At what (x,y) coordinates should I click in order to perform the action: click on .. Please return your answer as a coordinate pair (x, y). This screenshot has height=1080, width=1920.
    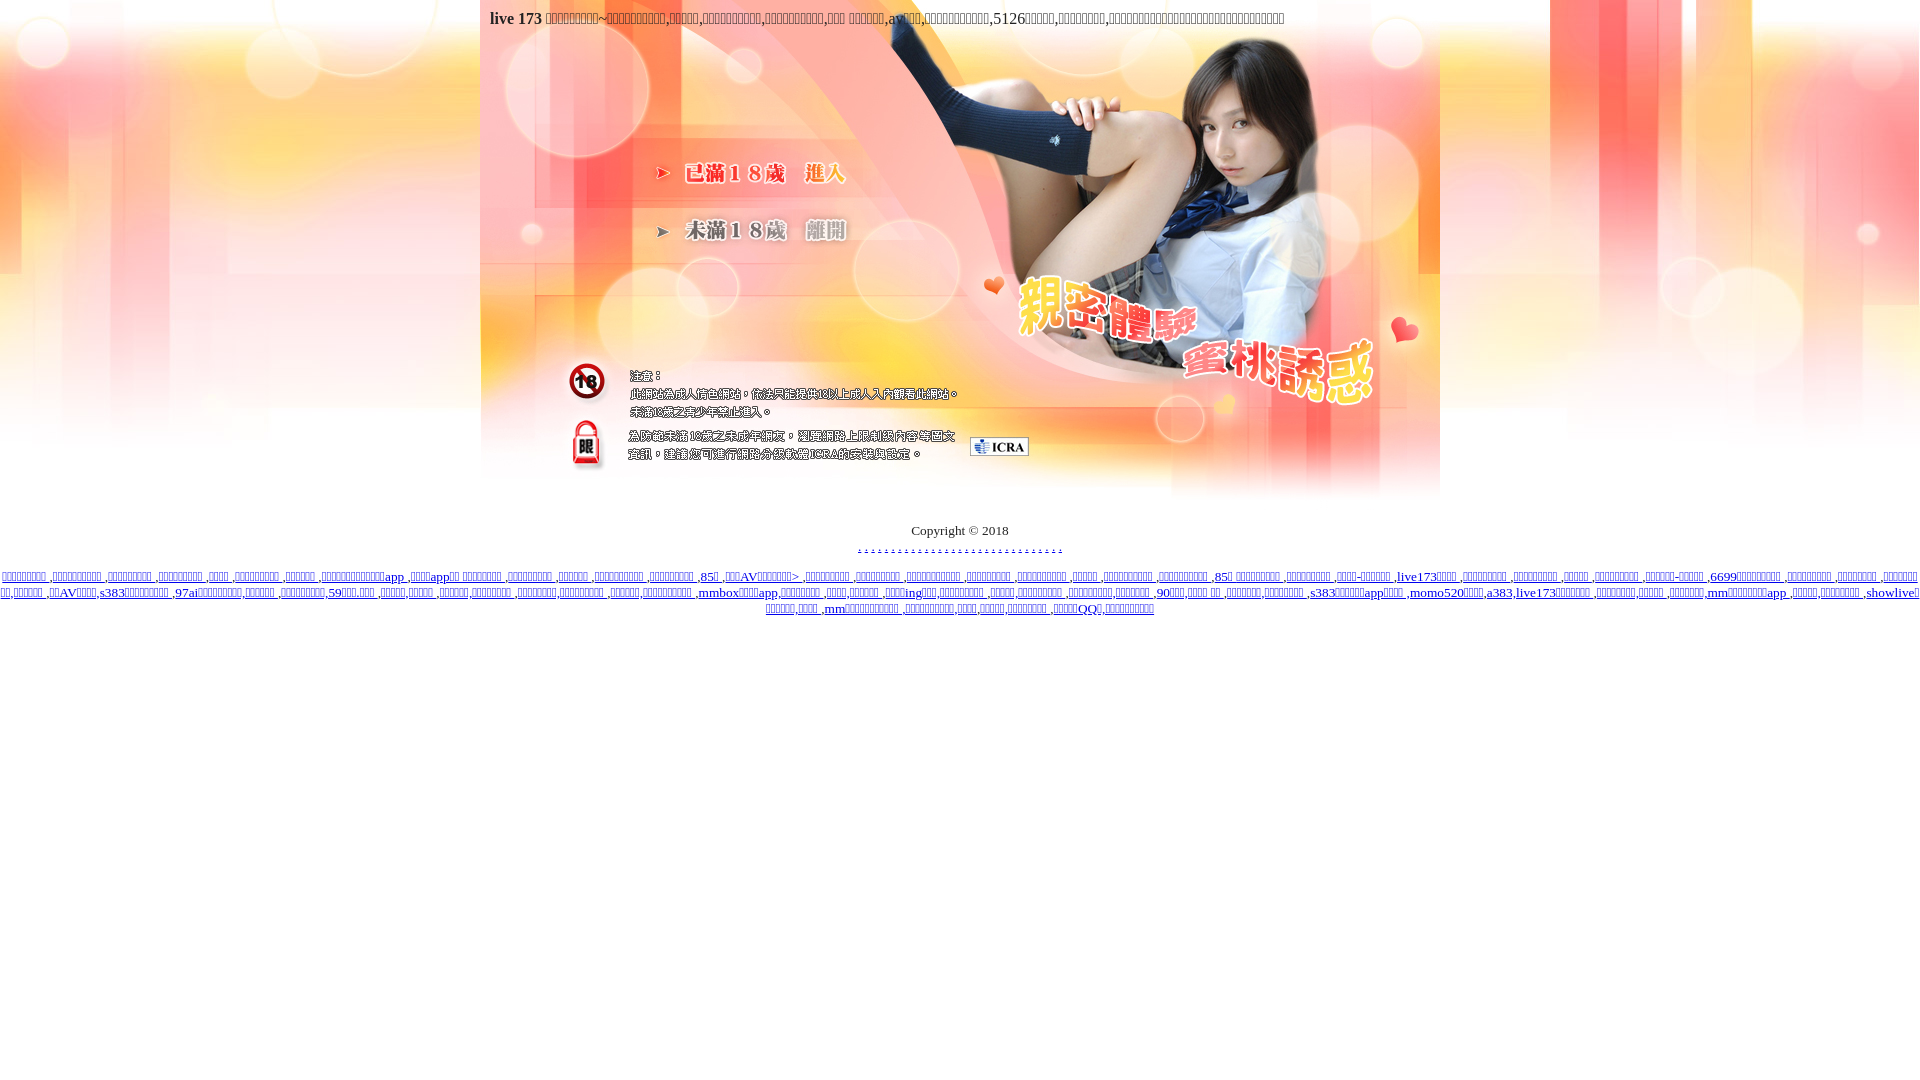
    Looking at the image, I should click on (860, 546).